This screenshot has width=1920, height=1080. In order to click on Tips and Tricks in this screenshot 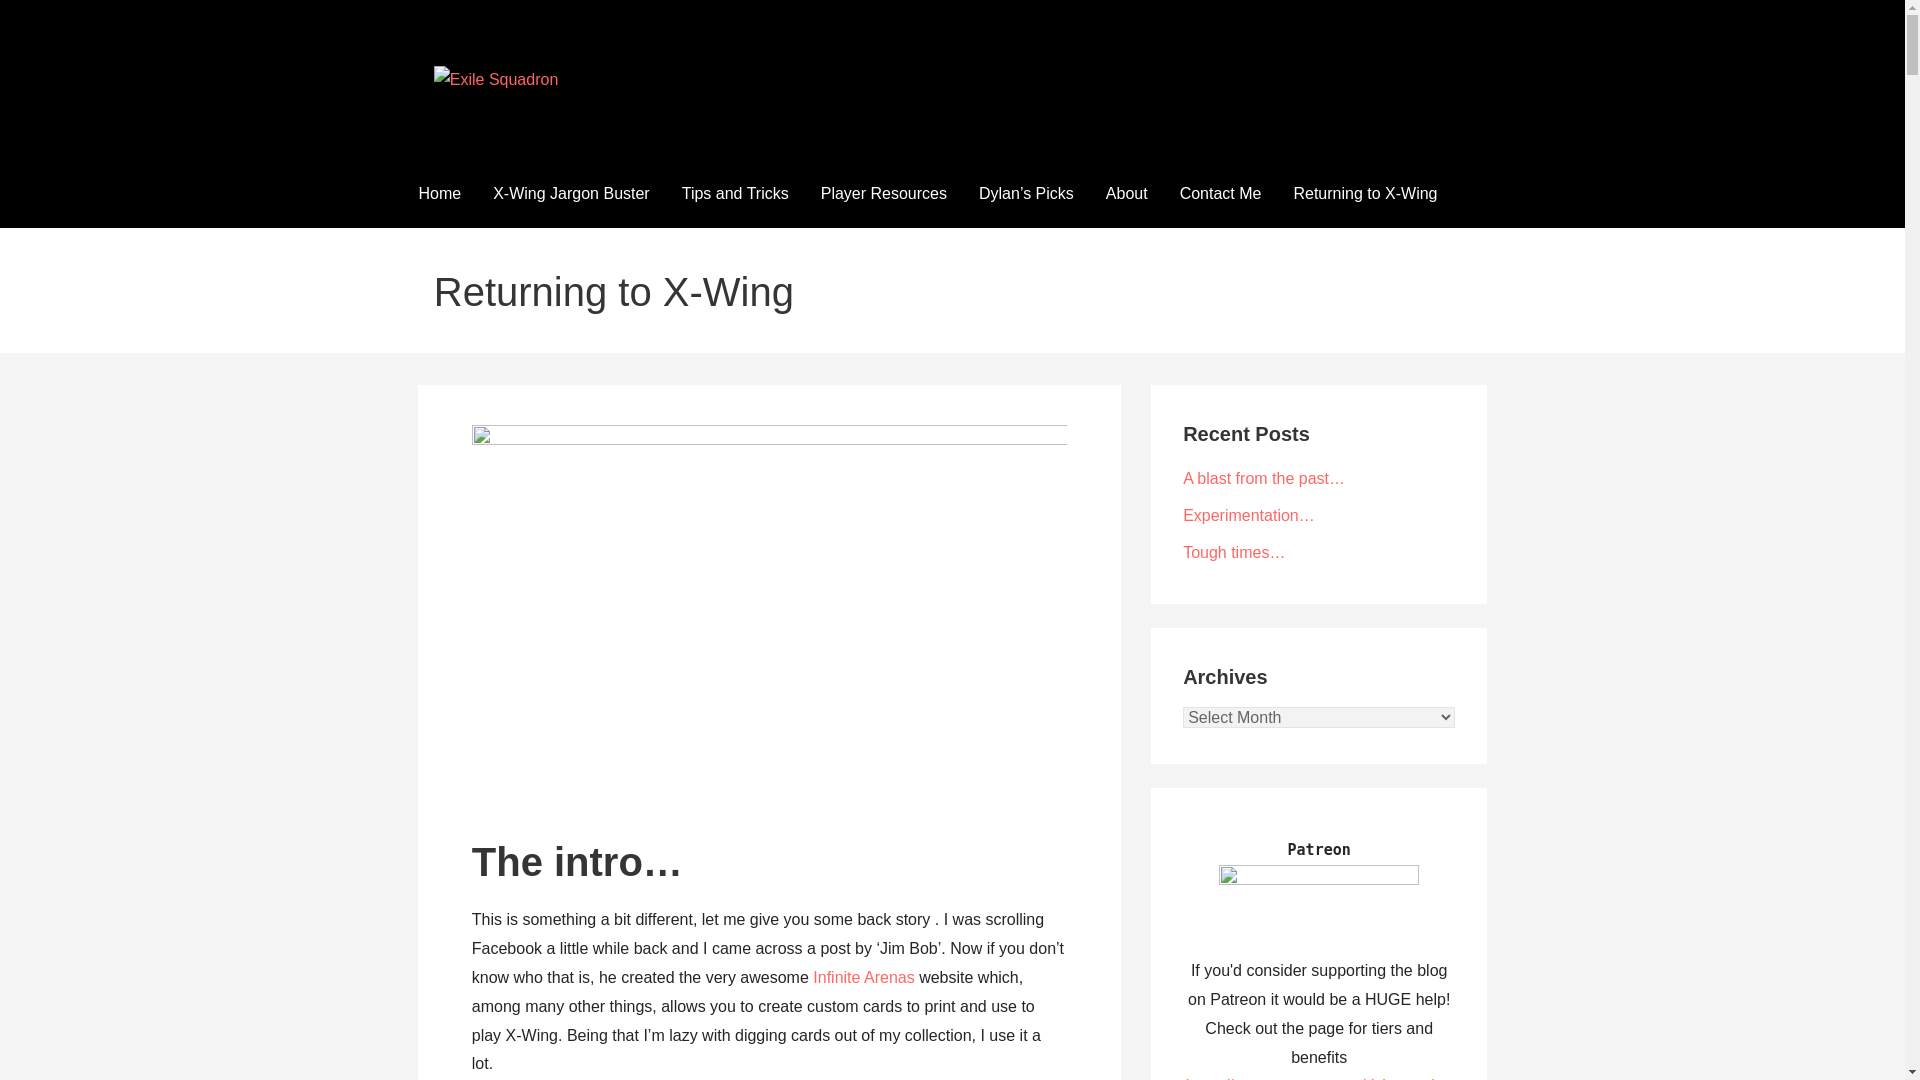, I will do `click(735, 194)`.